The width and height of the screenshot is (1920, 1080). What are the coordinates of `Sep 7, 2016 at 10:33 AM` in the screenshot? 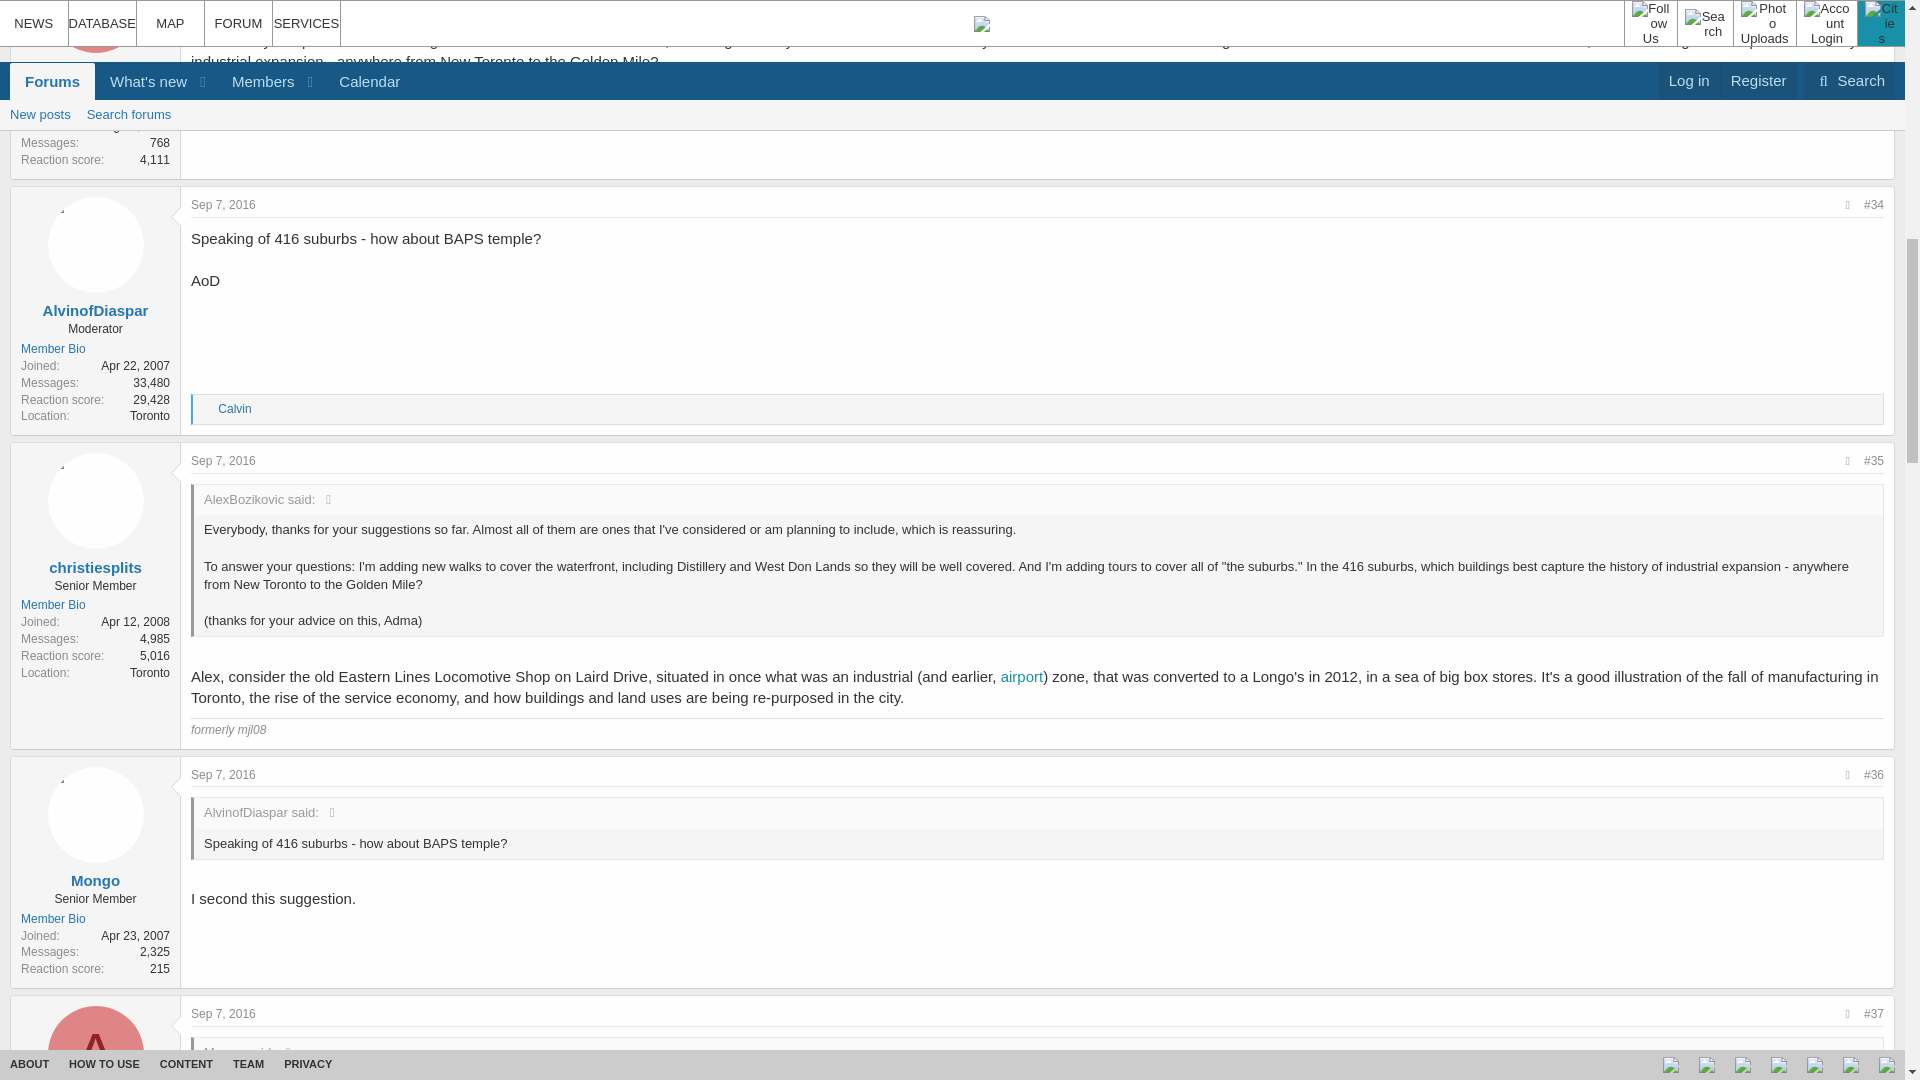 It's located at (222, 460).